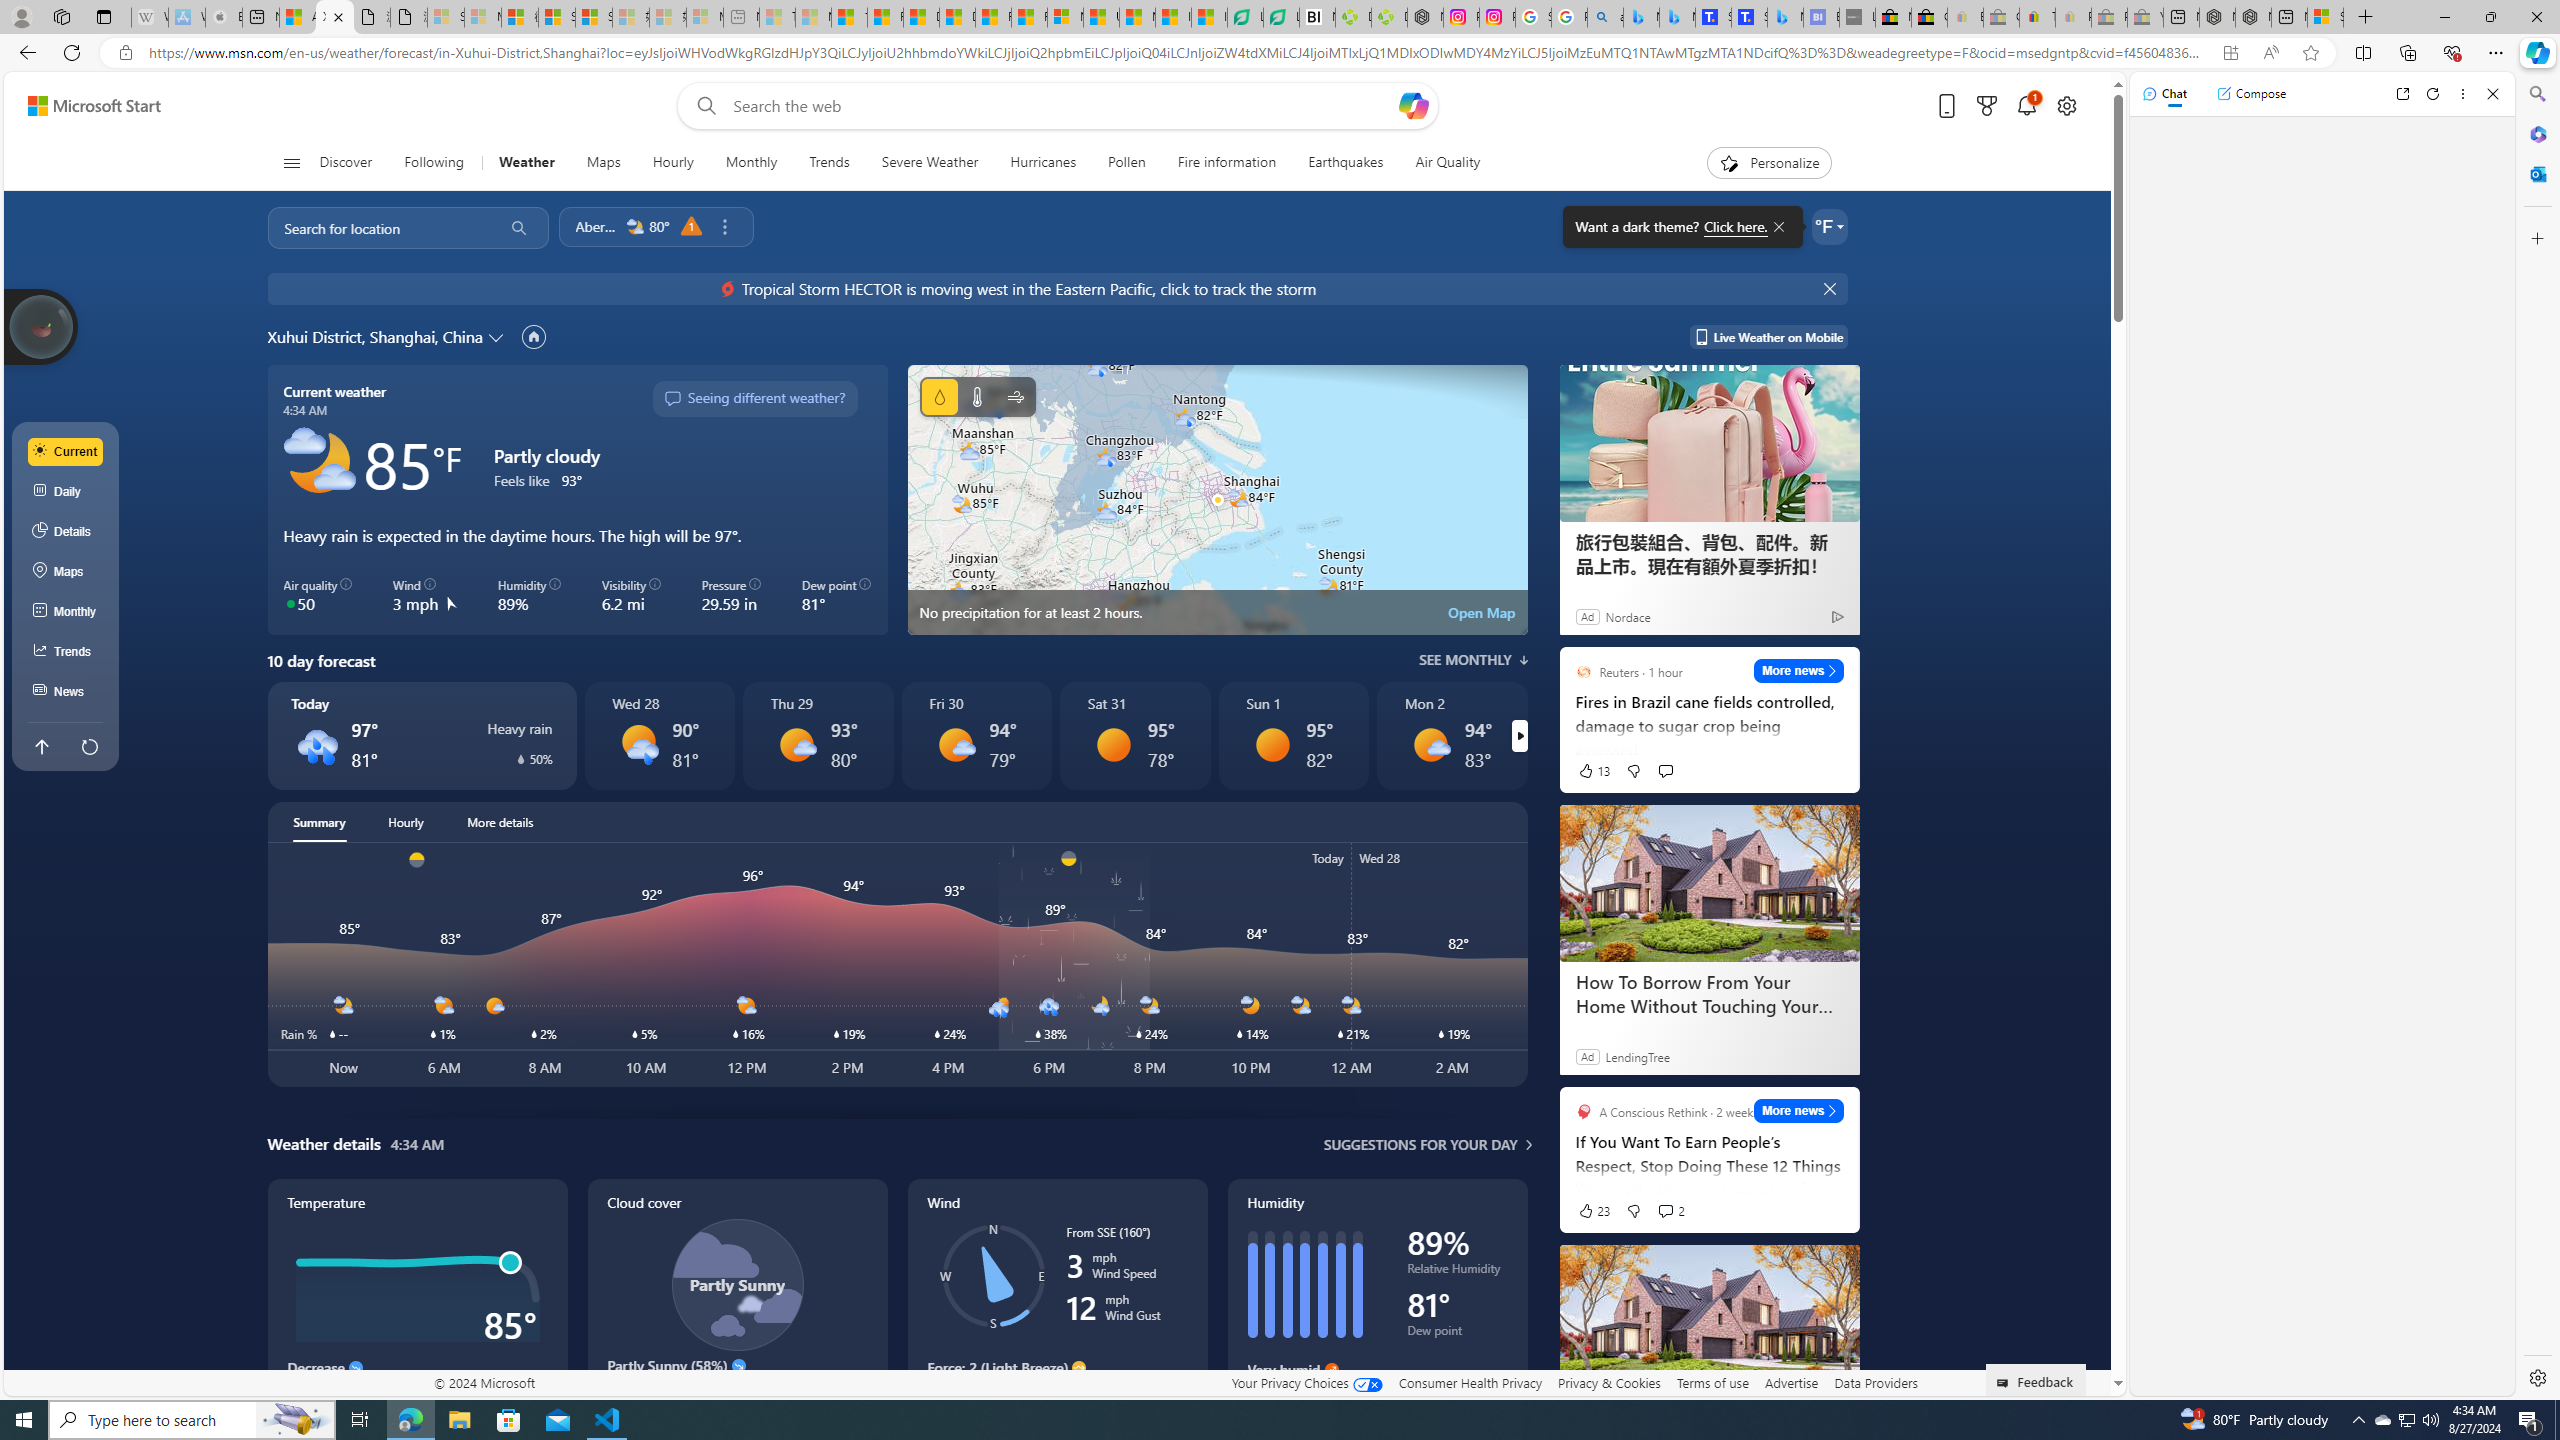 Image resolution: width=2560 pixels, height=1440 pixels. What do you see at coordinates (928, 163) in the screenshot?
I see `Severe Weather` at bounding box center [928, 163].